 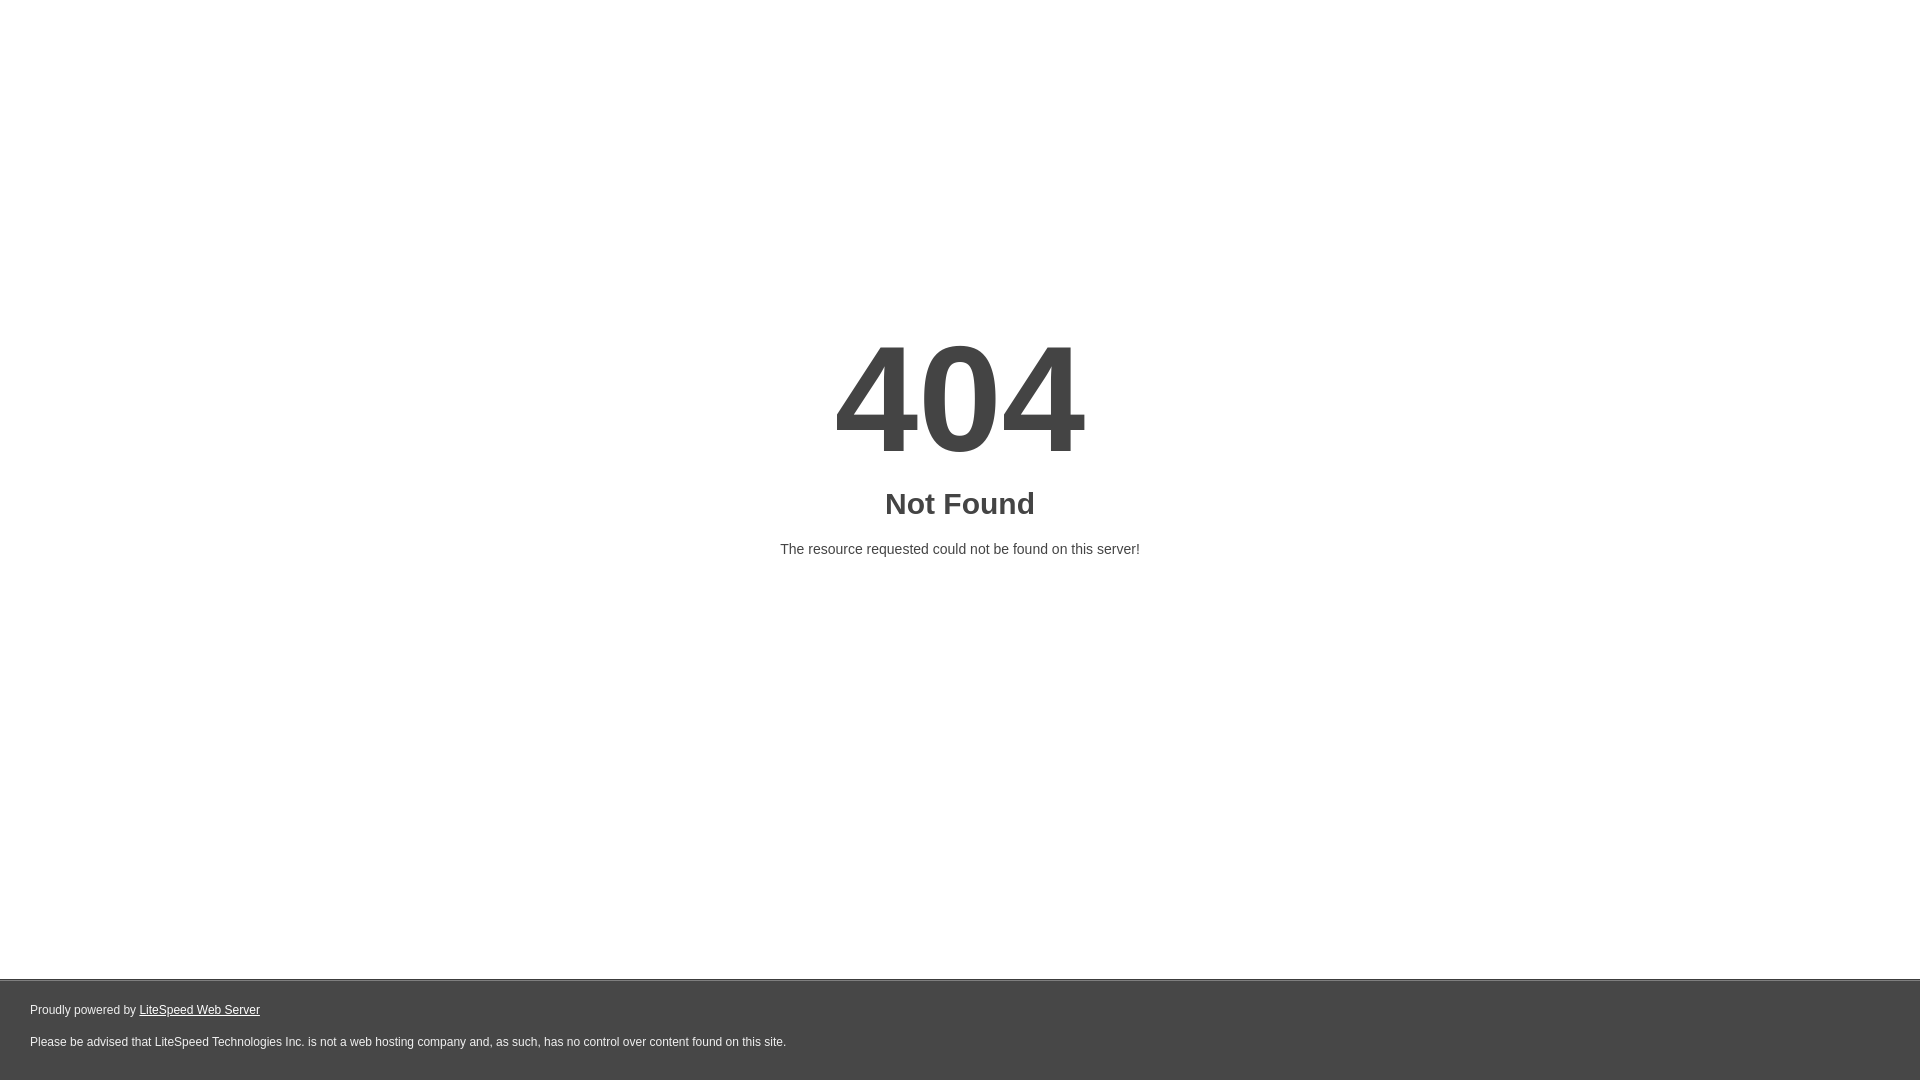 What do you see at coordinates (200, 1010) in the screenshot?
I see `LiteSpeed Web Server` at bounding box center [200, 1010].